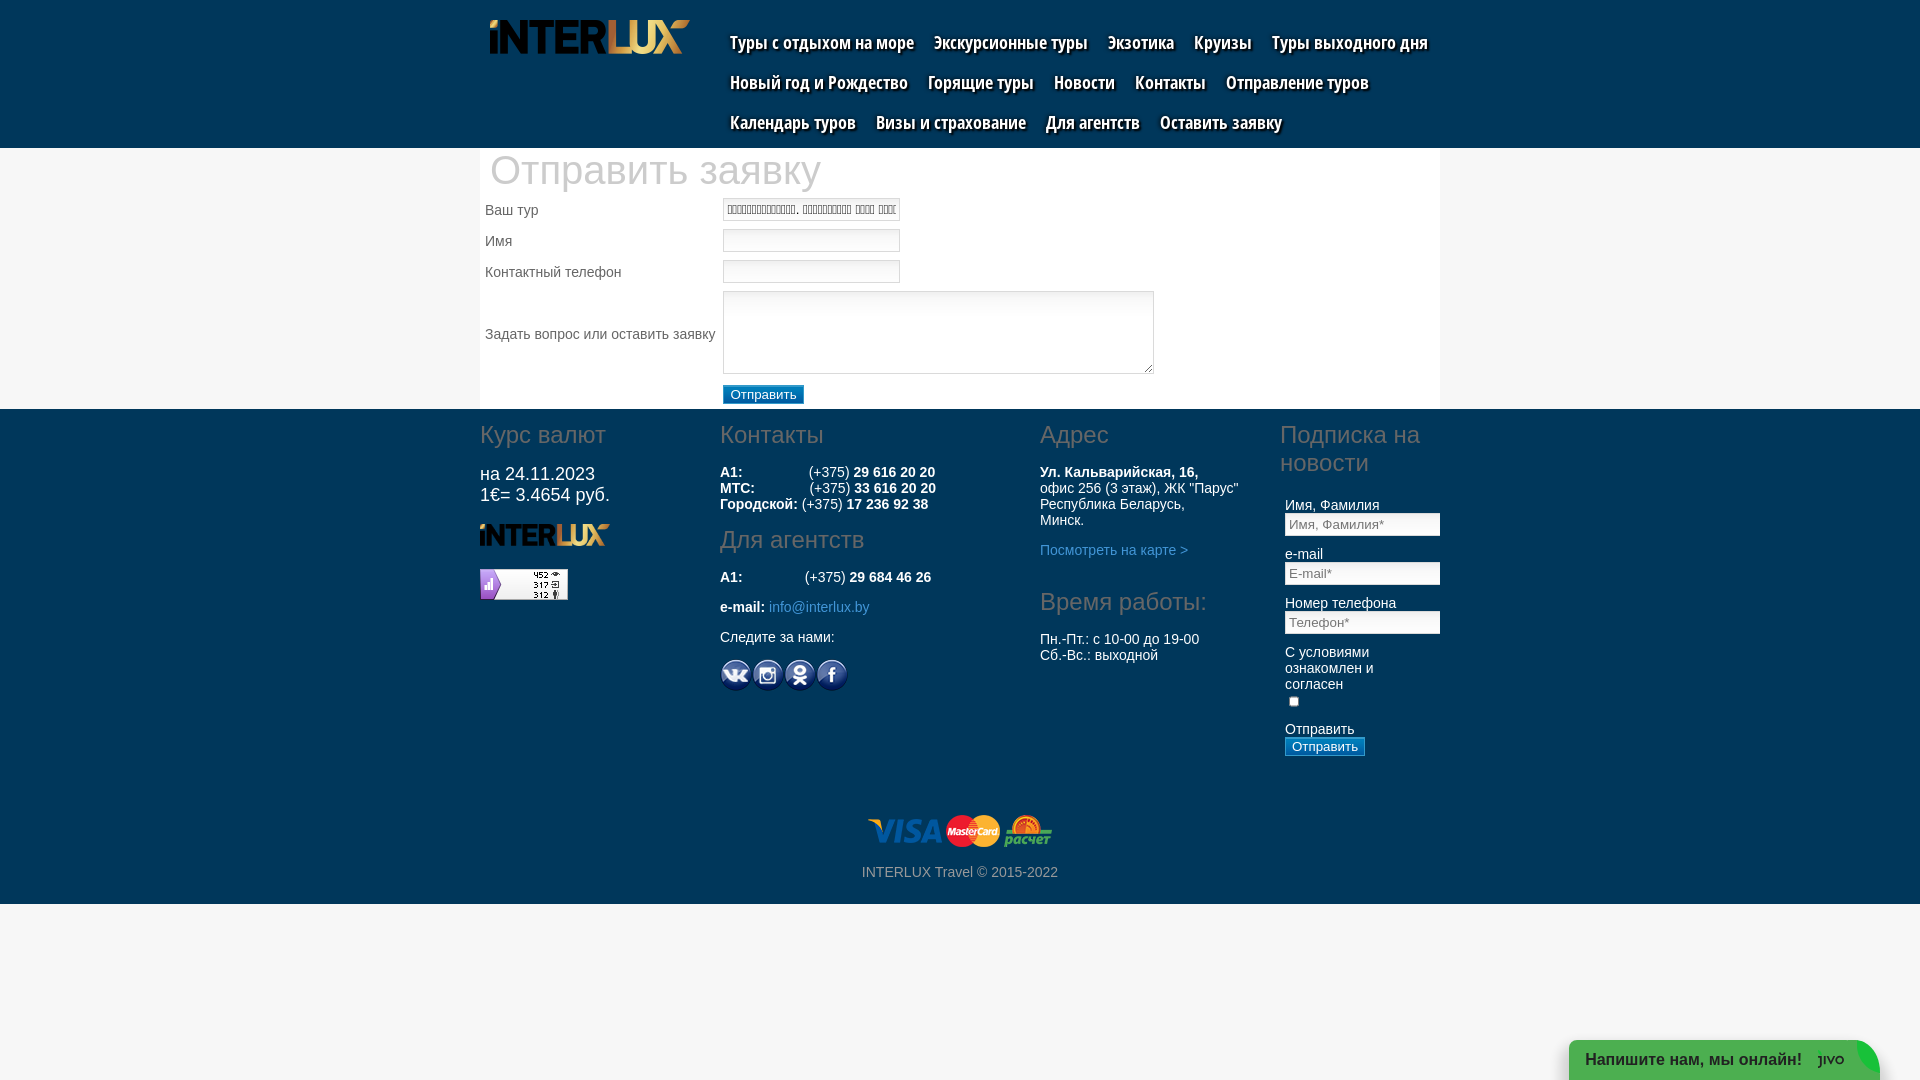  I want to click on InterLux, so click(545, 535).